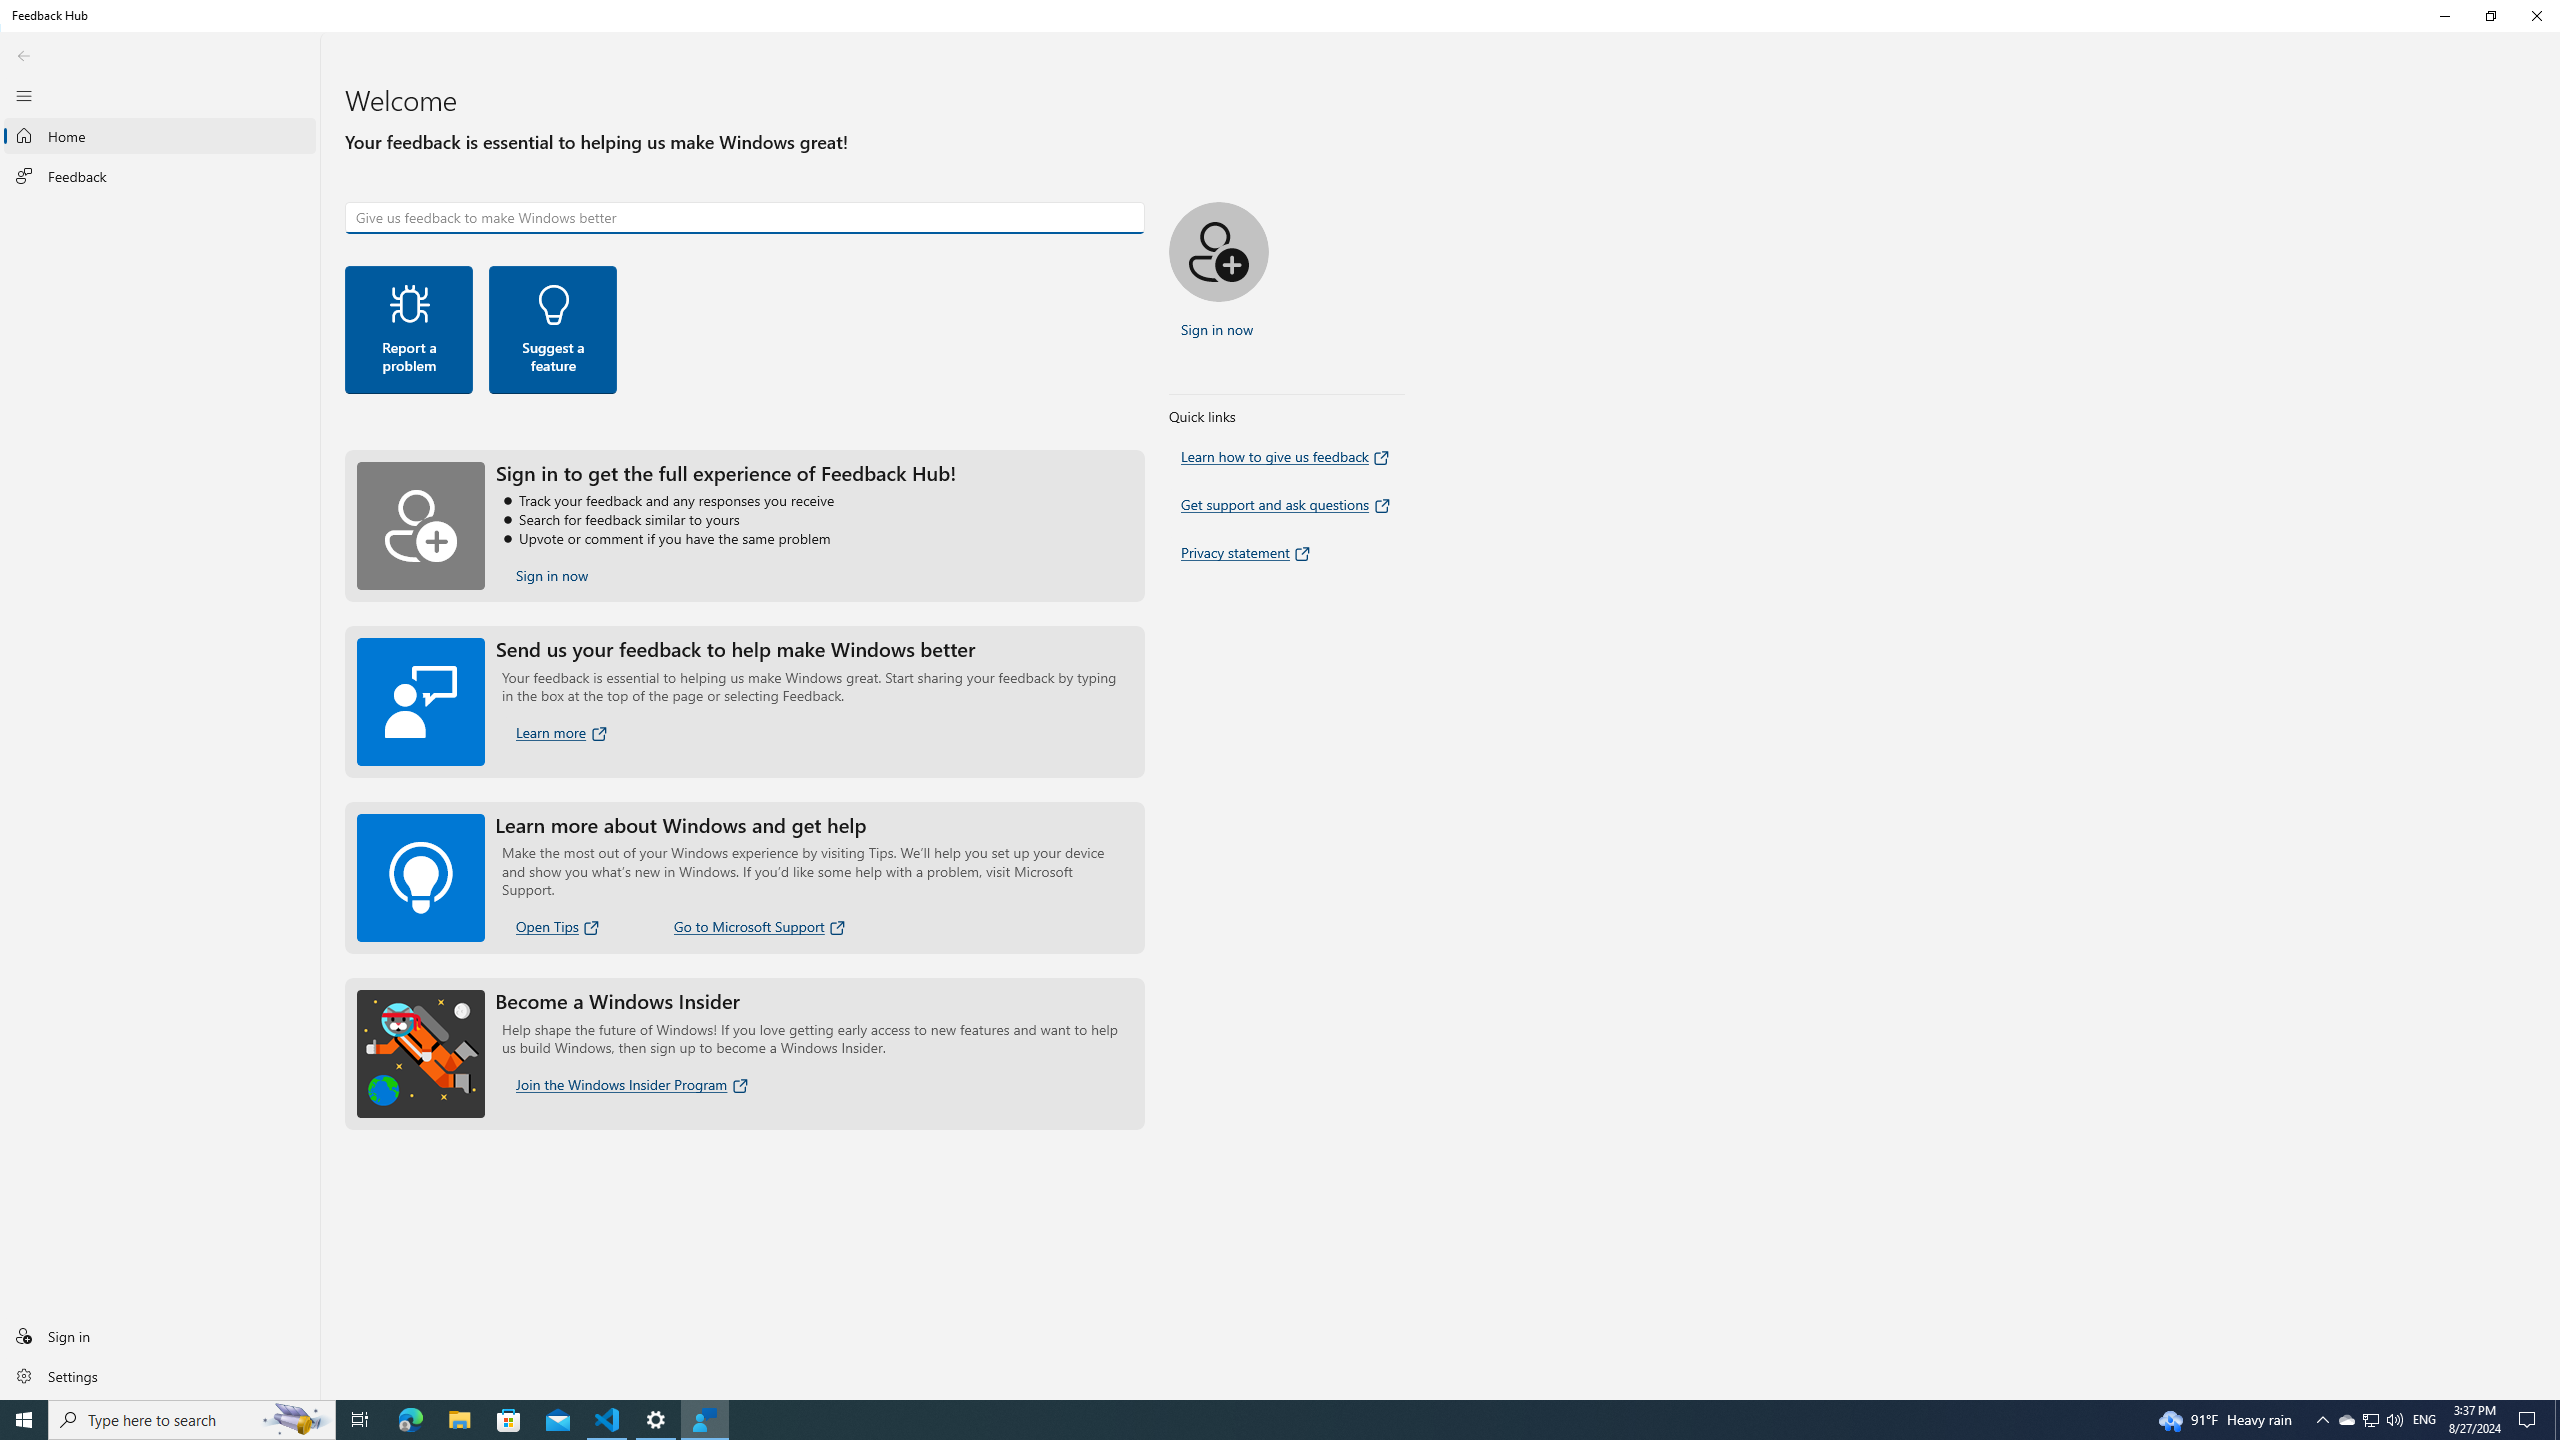 The image size is (2560, 1440). What do you see at coordinates (160, 1335) in the screenshot?
I see `Home` at bounding box center [160, 1335].